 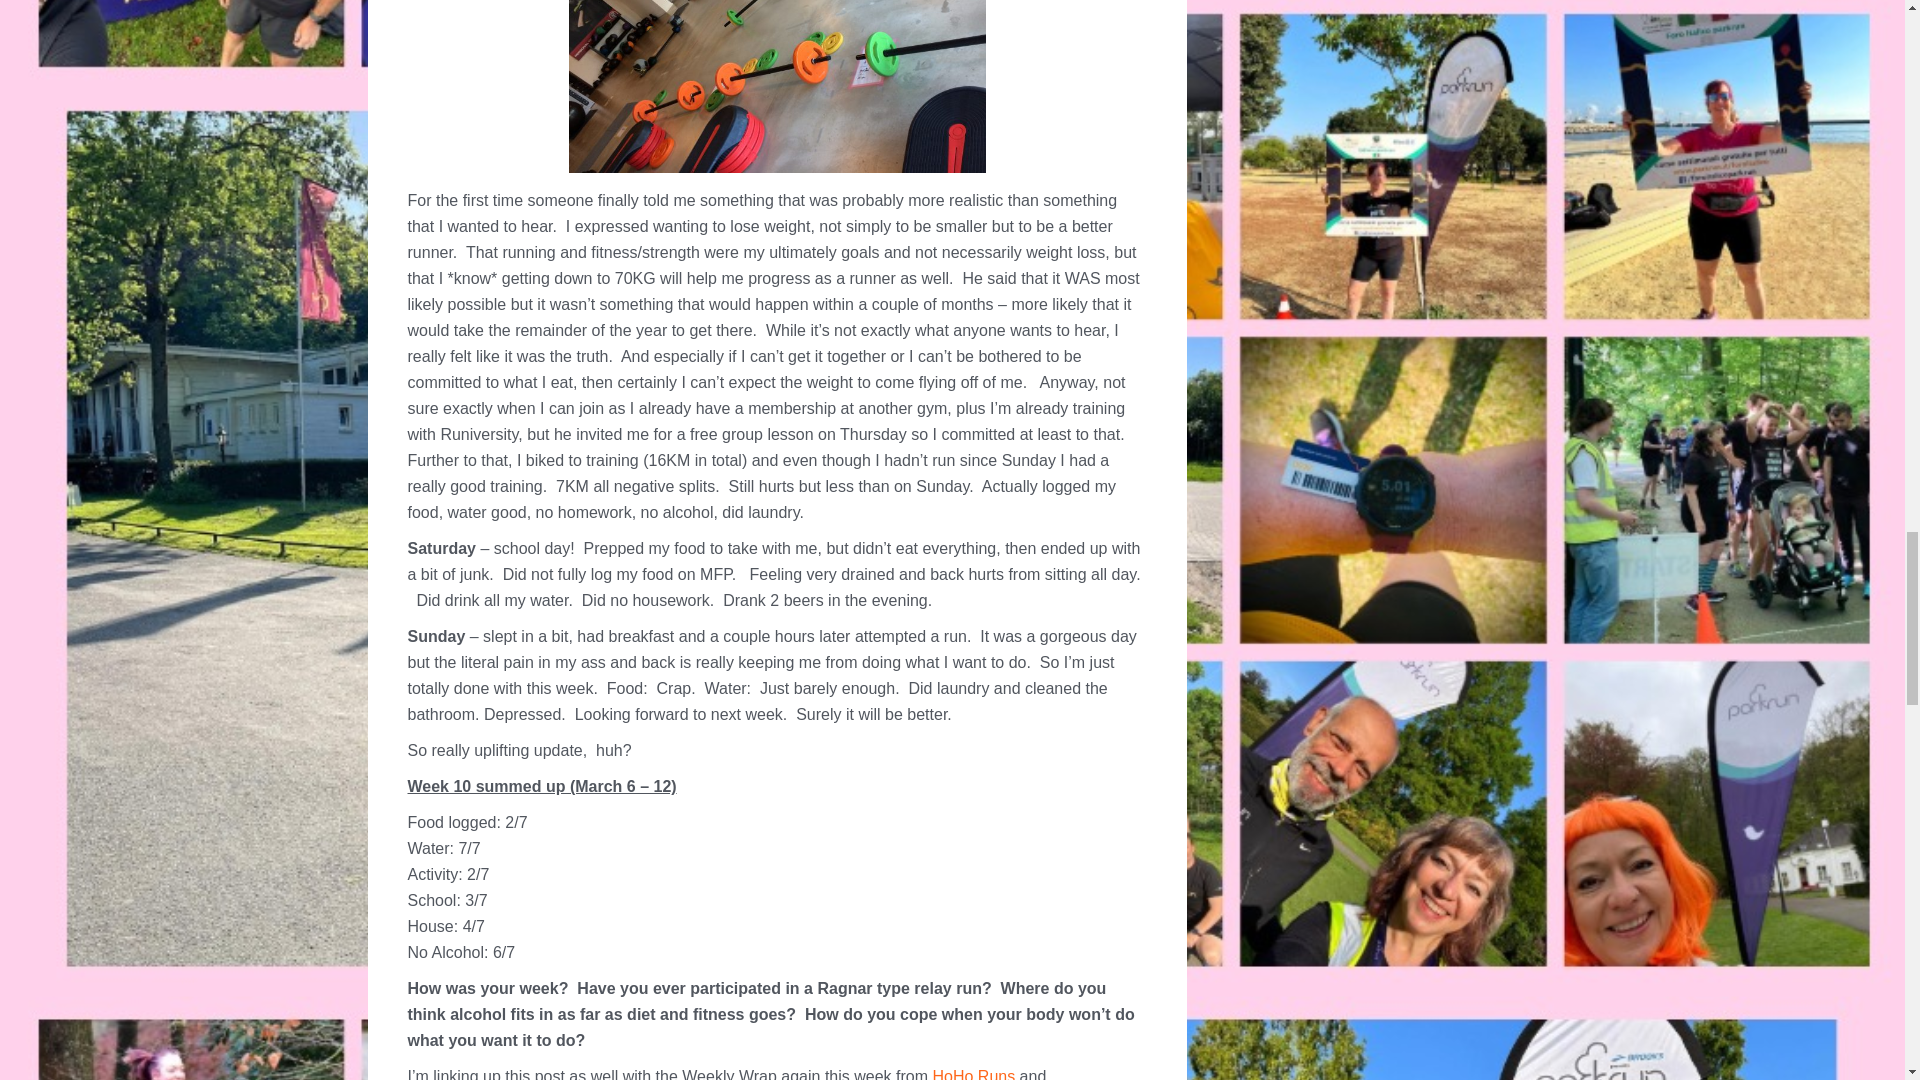 What do you see at coordinates (973, 1074) in the screenshot?
I see `HoHo Runs` at bounding box center [973, 1074].